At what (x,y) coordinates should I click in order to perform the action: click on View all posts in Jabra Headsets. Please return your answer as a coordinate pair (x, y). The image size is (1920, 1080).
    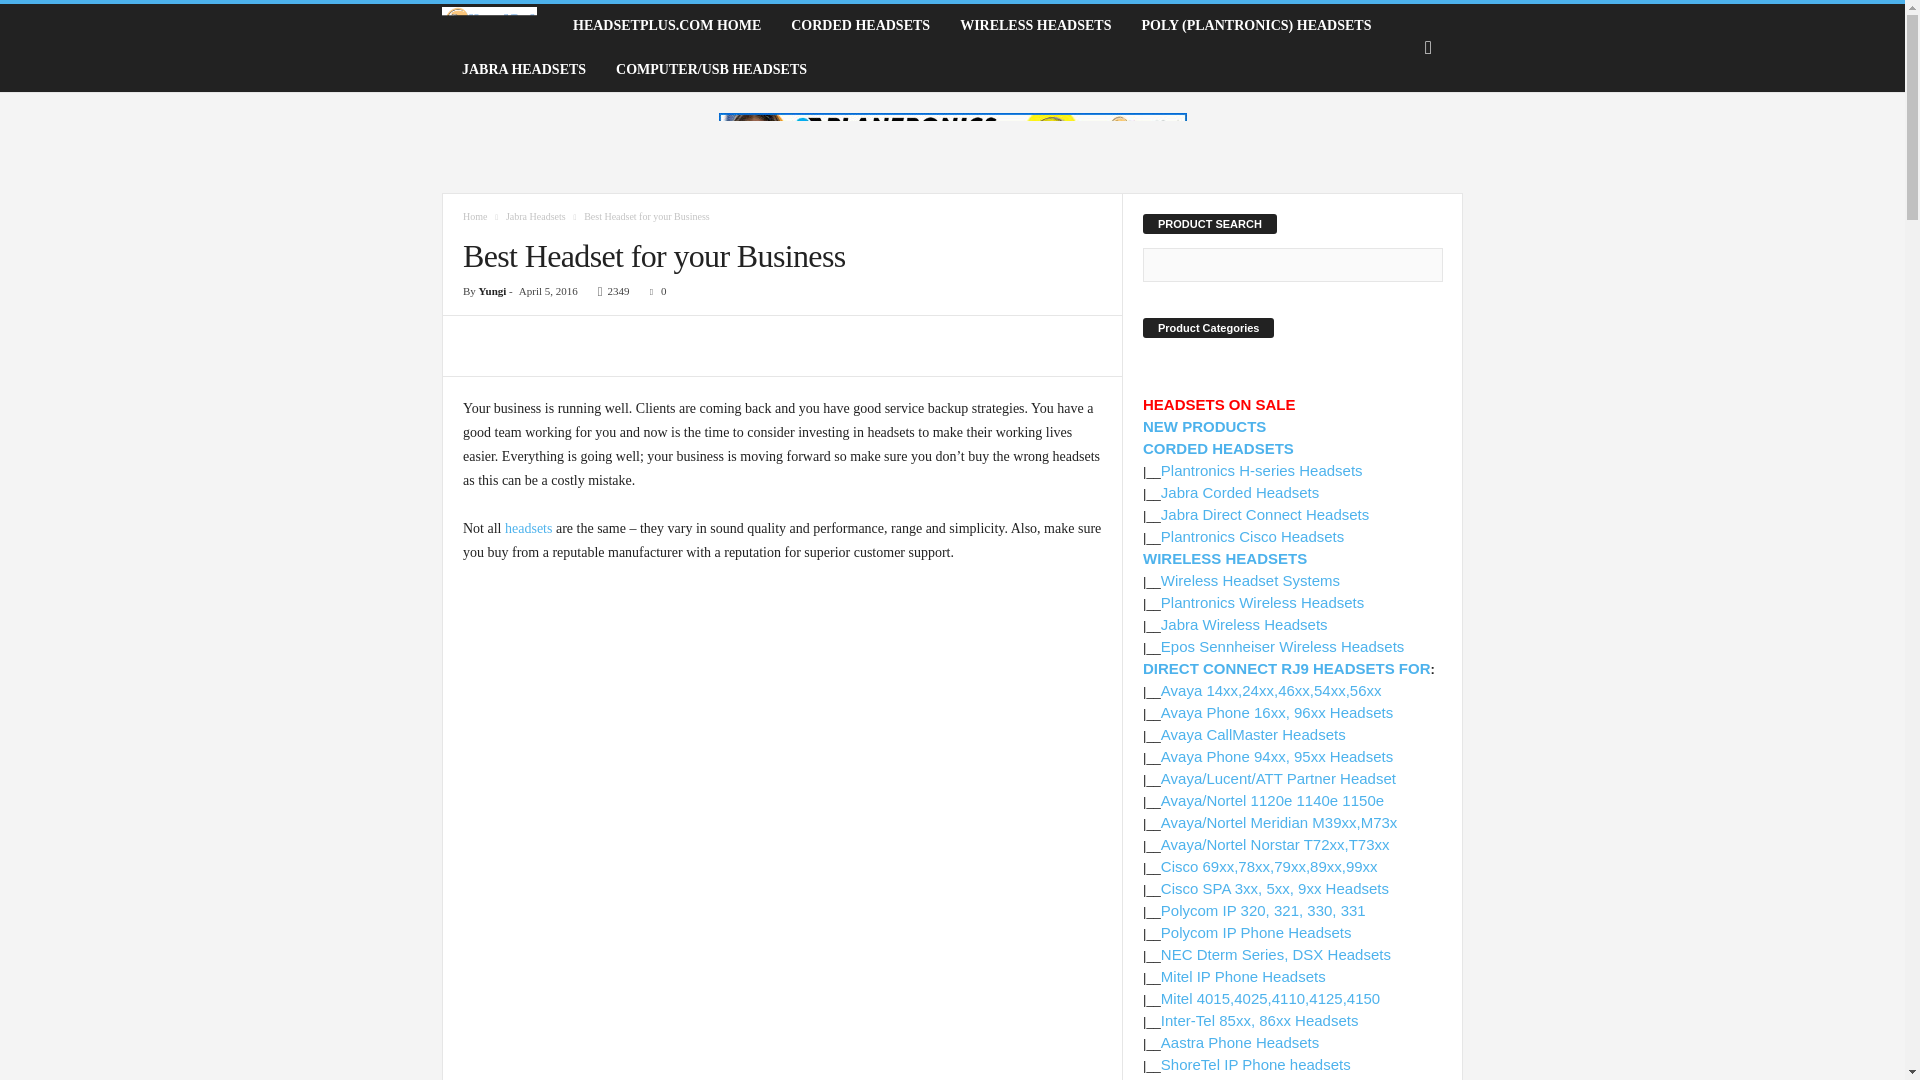
    Looking at the image, I should click on (536, 216).